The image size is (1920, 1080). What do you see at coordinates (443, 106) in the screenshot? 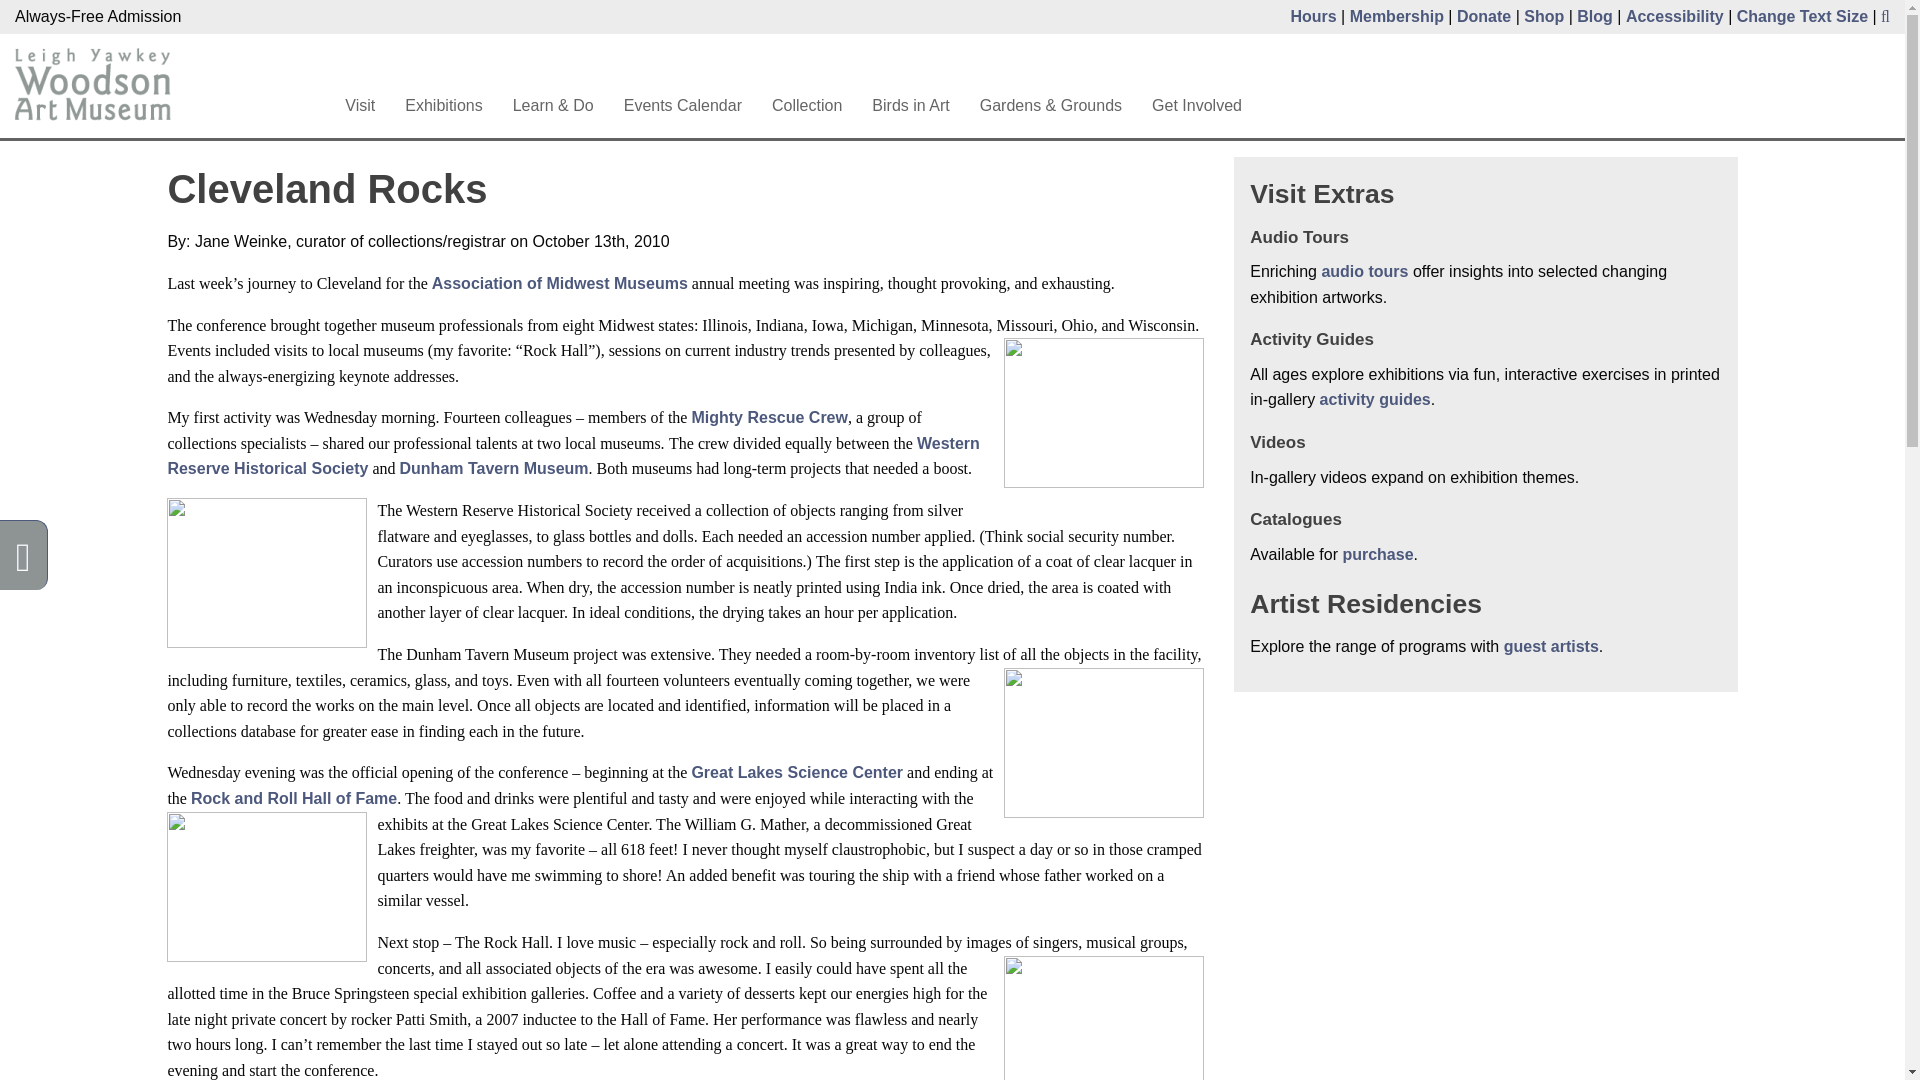
I see `Exhibitions` at bounding box center [443, 106].